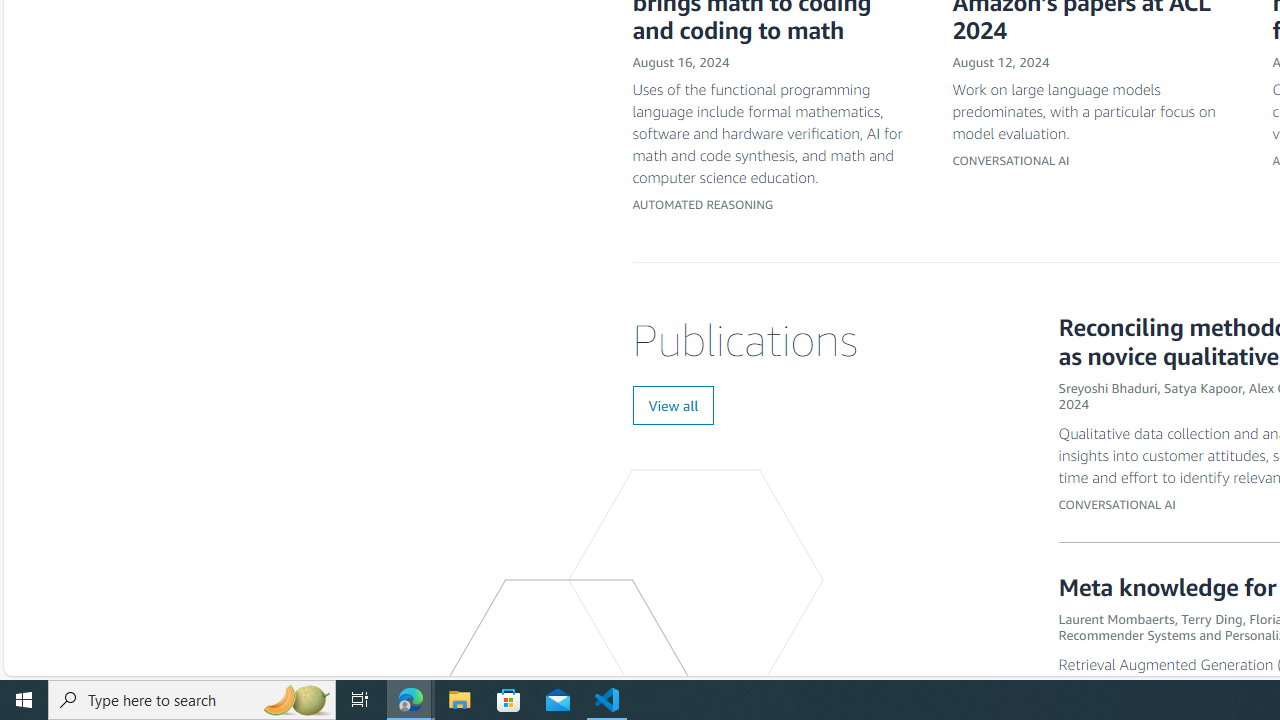 The height and width of the screenshot is (720, 1280). What do you see at coordinates (1202, 387) in the screenshot?
I see `Satya Kapoor` at bounding box center [1202, 387].